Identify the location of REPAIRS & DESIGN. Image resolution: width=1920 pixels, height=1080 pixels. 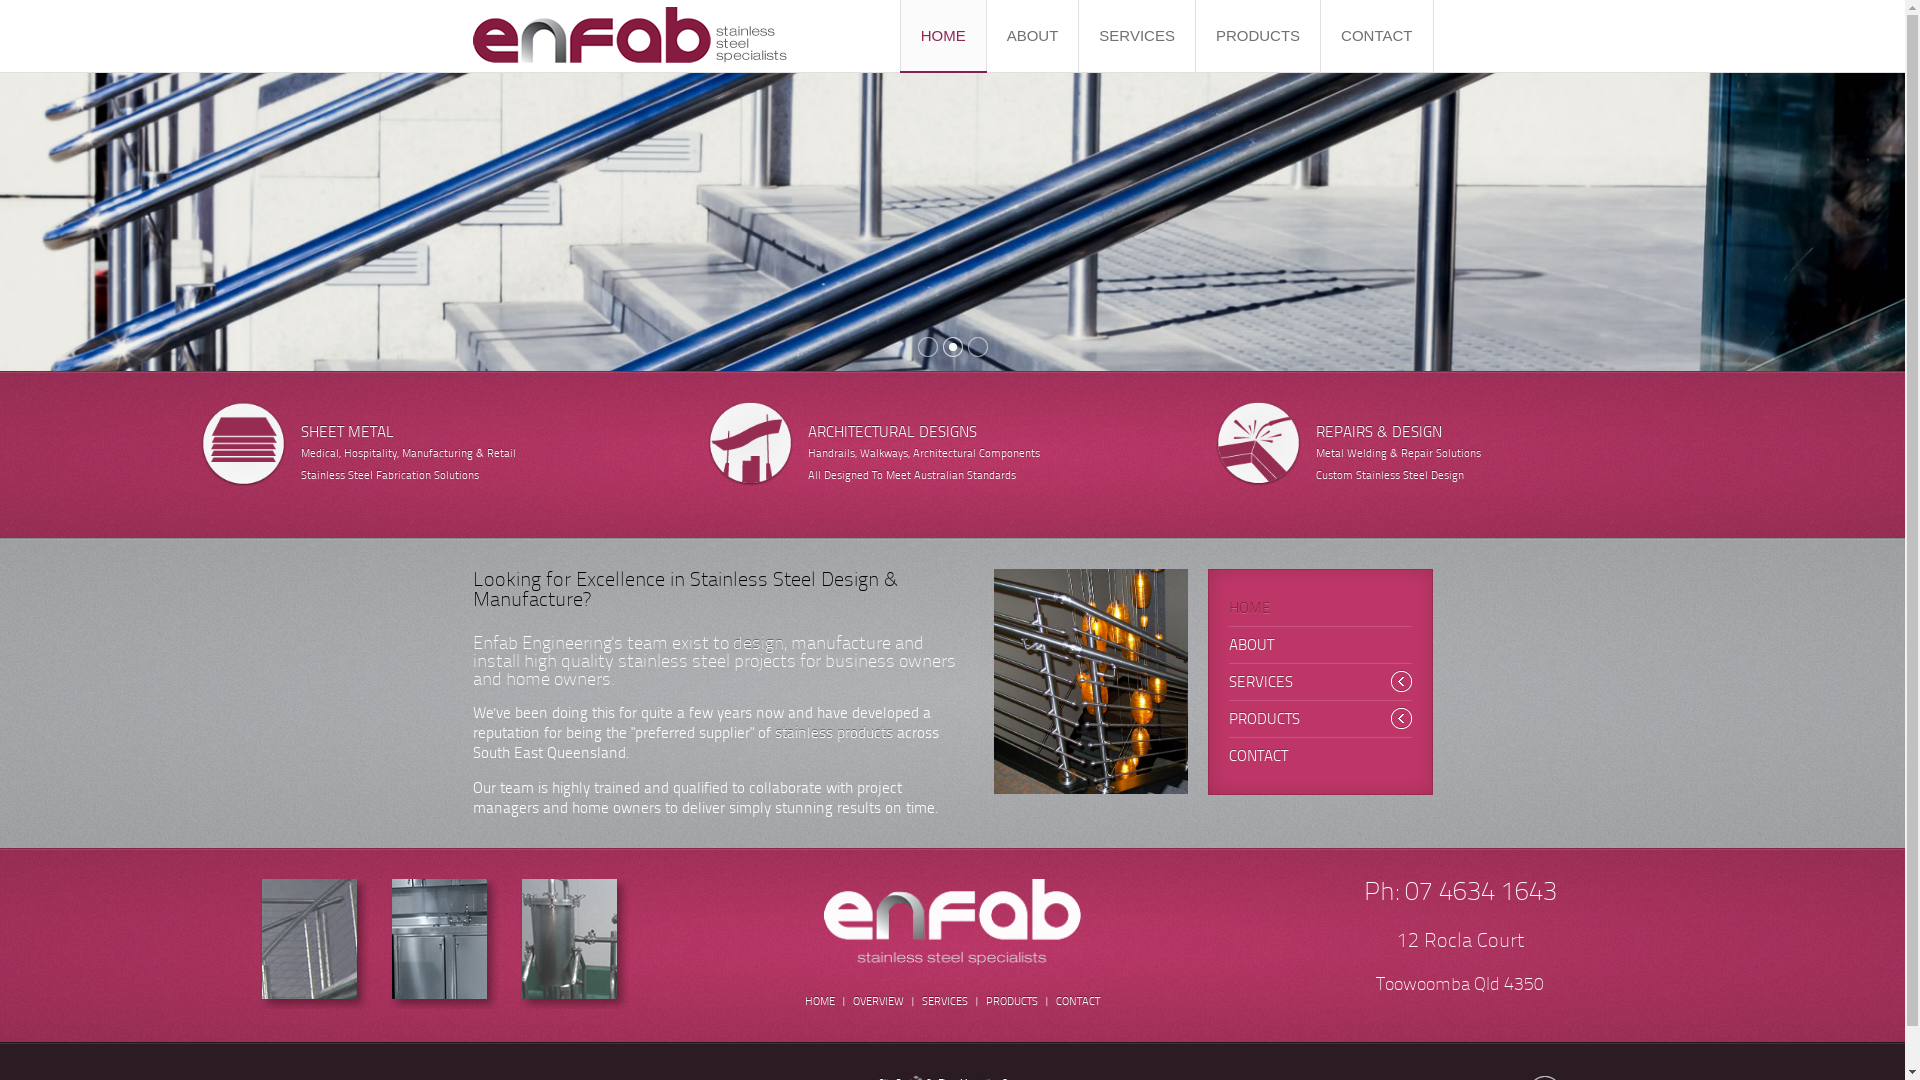
(1379, 432).